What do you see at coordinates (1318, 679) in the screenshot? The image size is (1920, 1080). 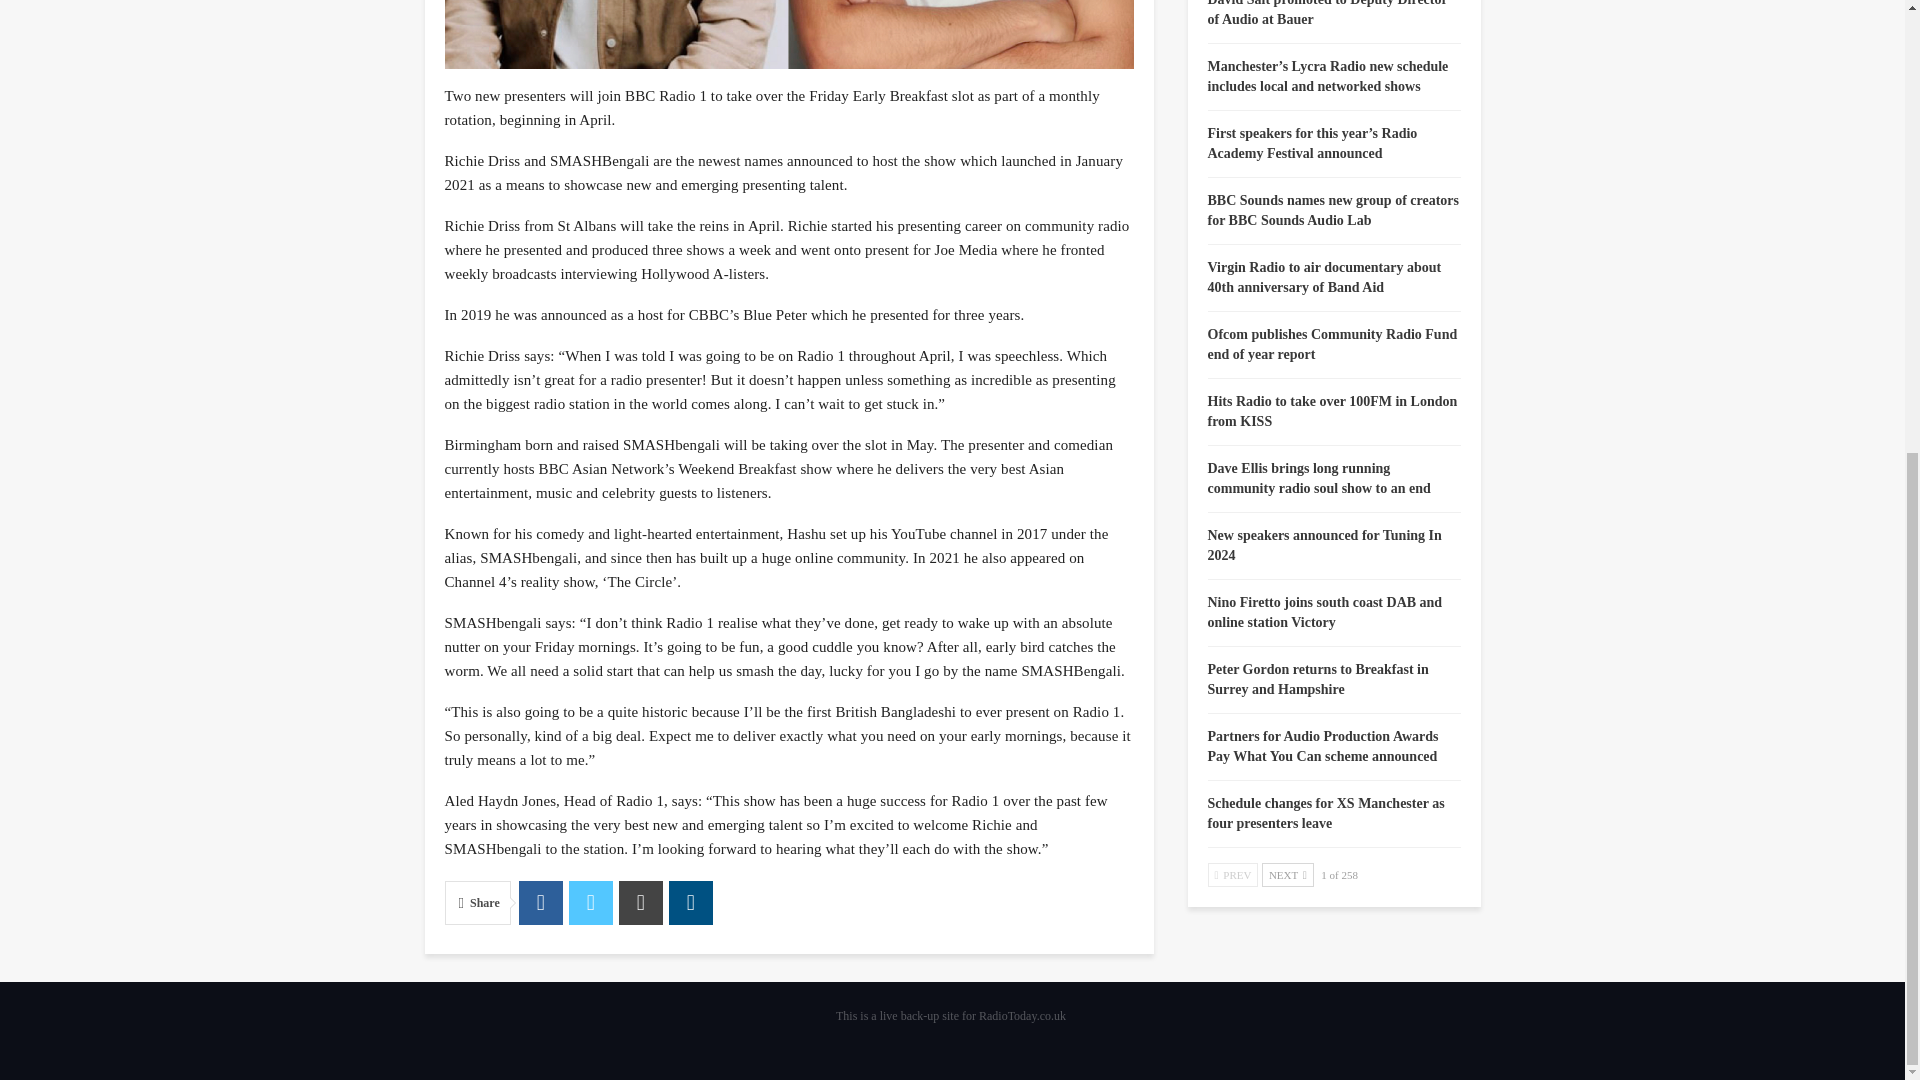 I see `Peter Gordon returns to Breakfast in Surrey and Hampshire` at bounding box center [1318, 679].